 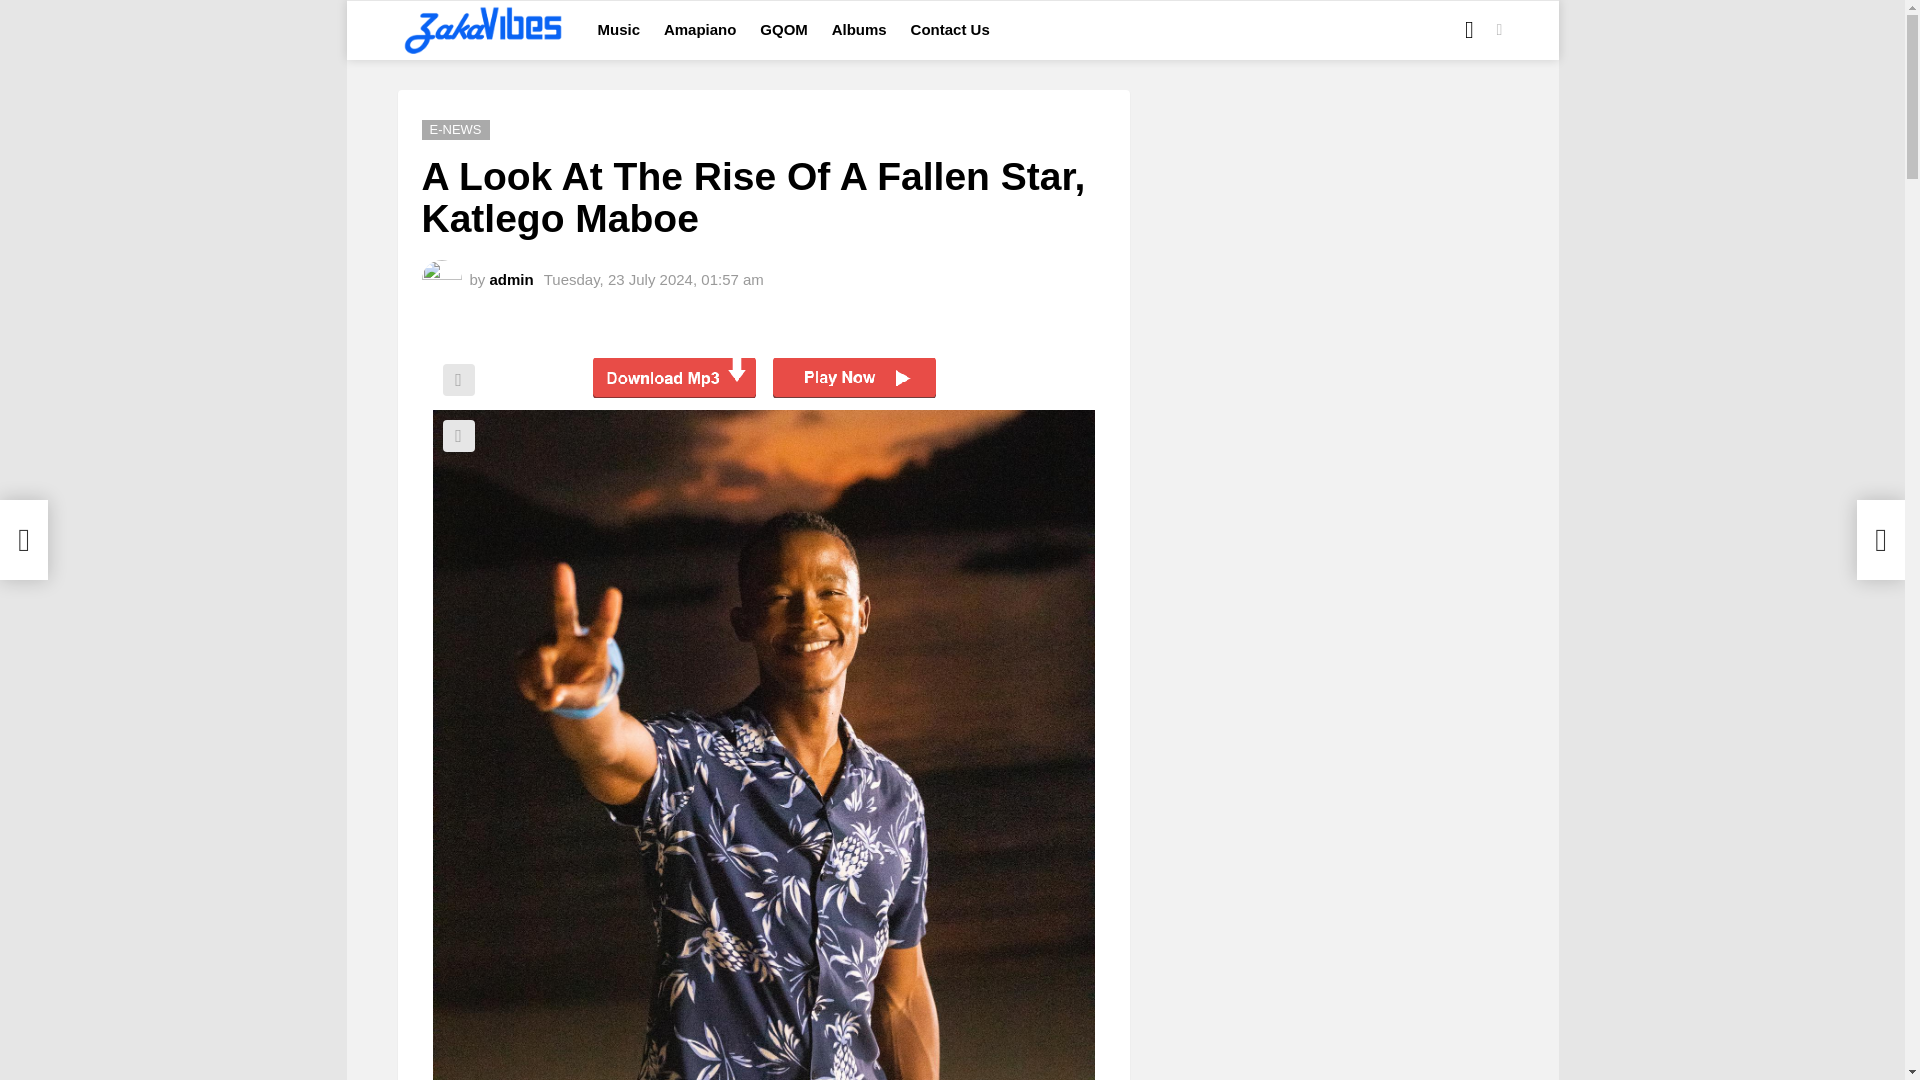 I want to click on Amapiano, so click(x=700, y=30).